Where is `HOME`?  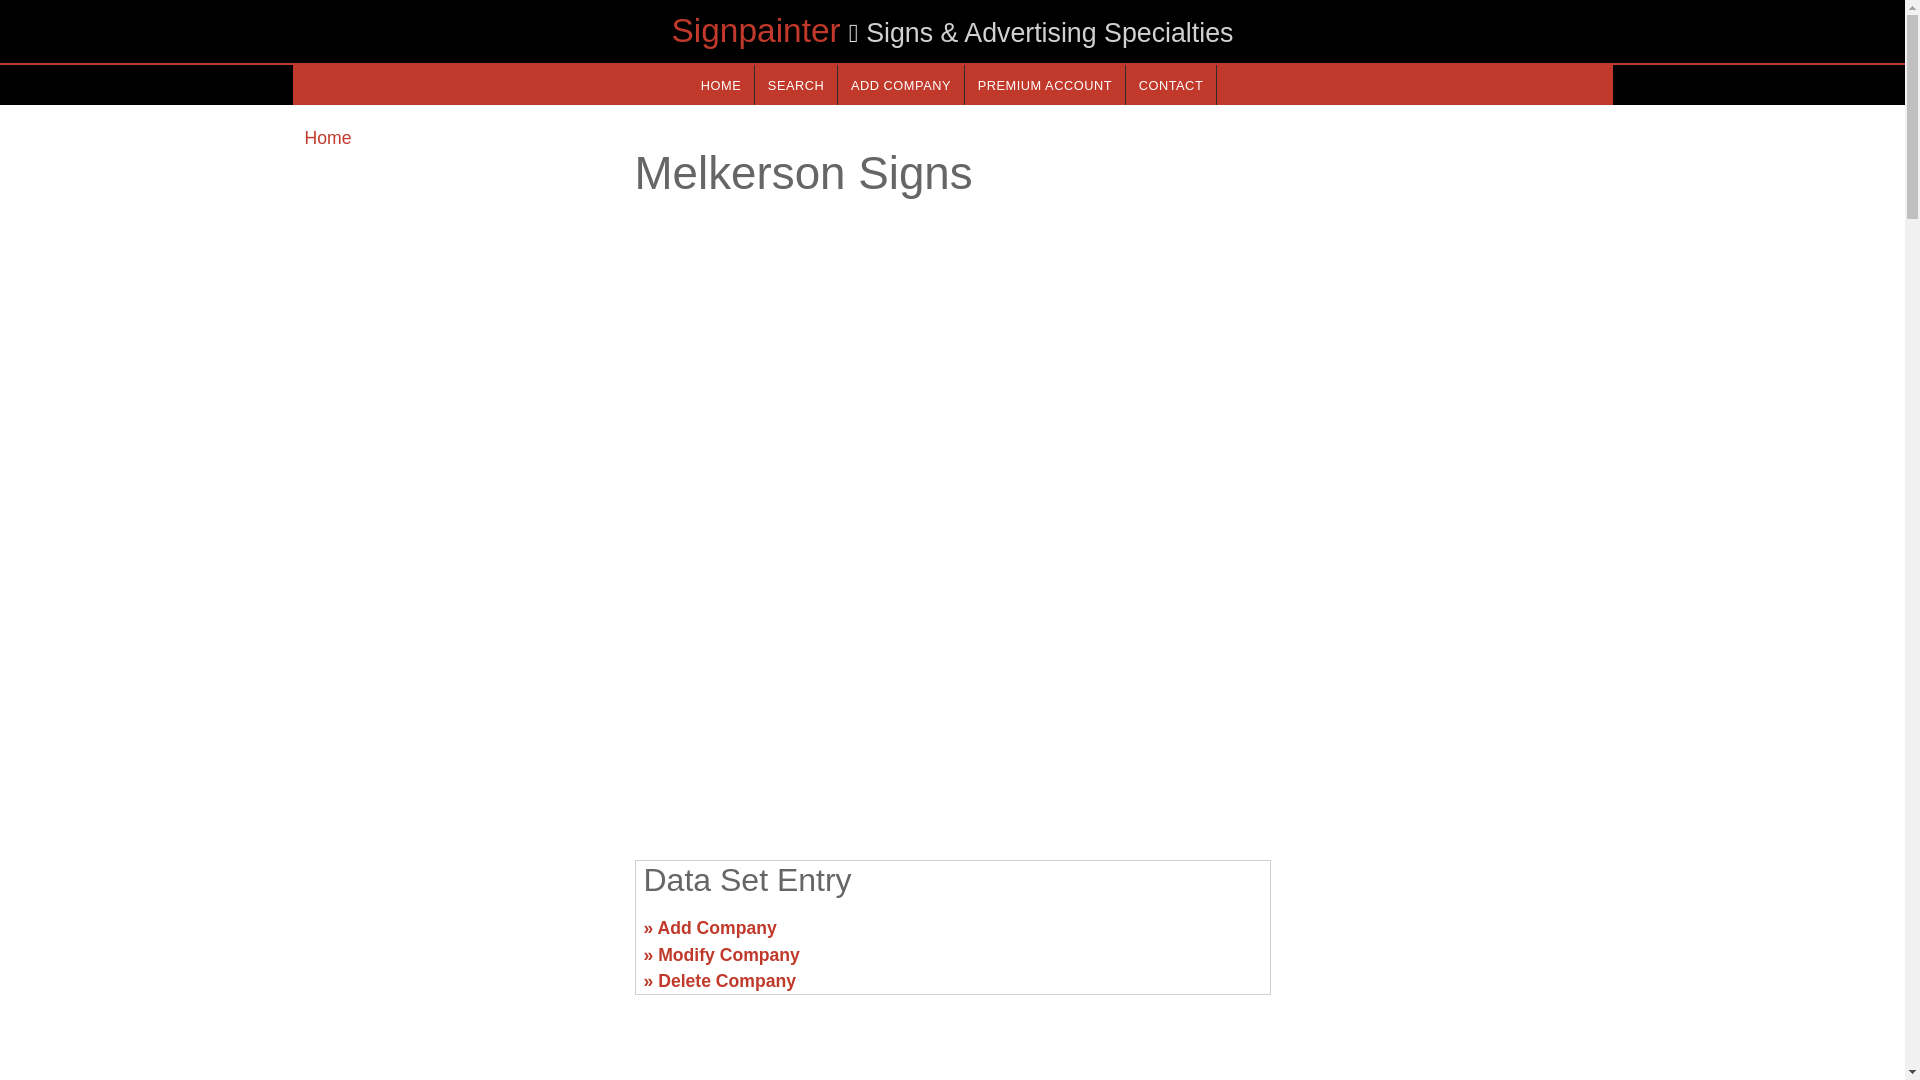
HOME is located at coordinates (720, 84).